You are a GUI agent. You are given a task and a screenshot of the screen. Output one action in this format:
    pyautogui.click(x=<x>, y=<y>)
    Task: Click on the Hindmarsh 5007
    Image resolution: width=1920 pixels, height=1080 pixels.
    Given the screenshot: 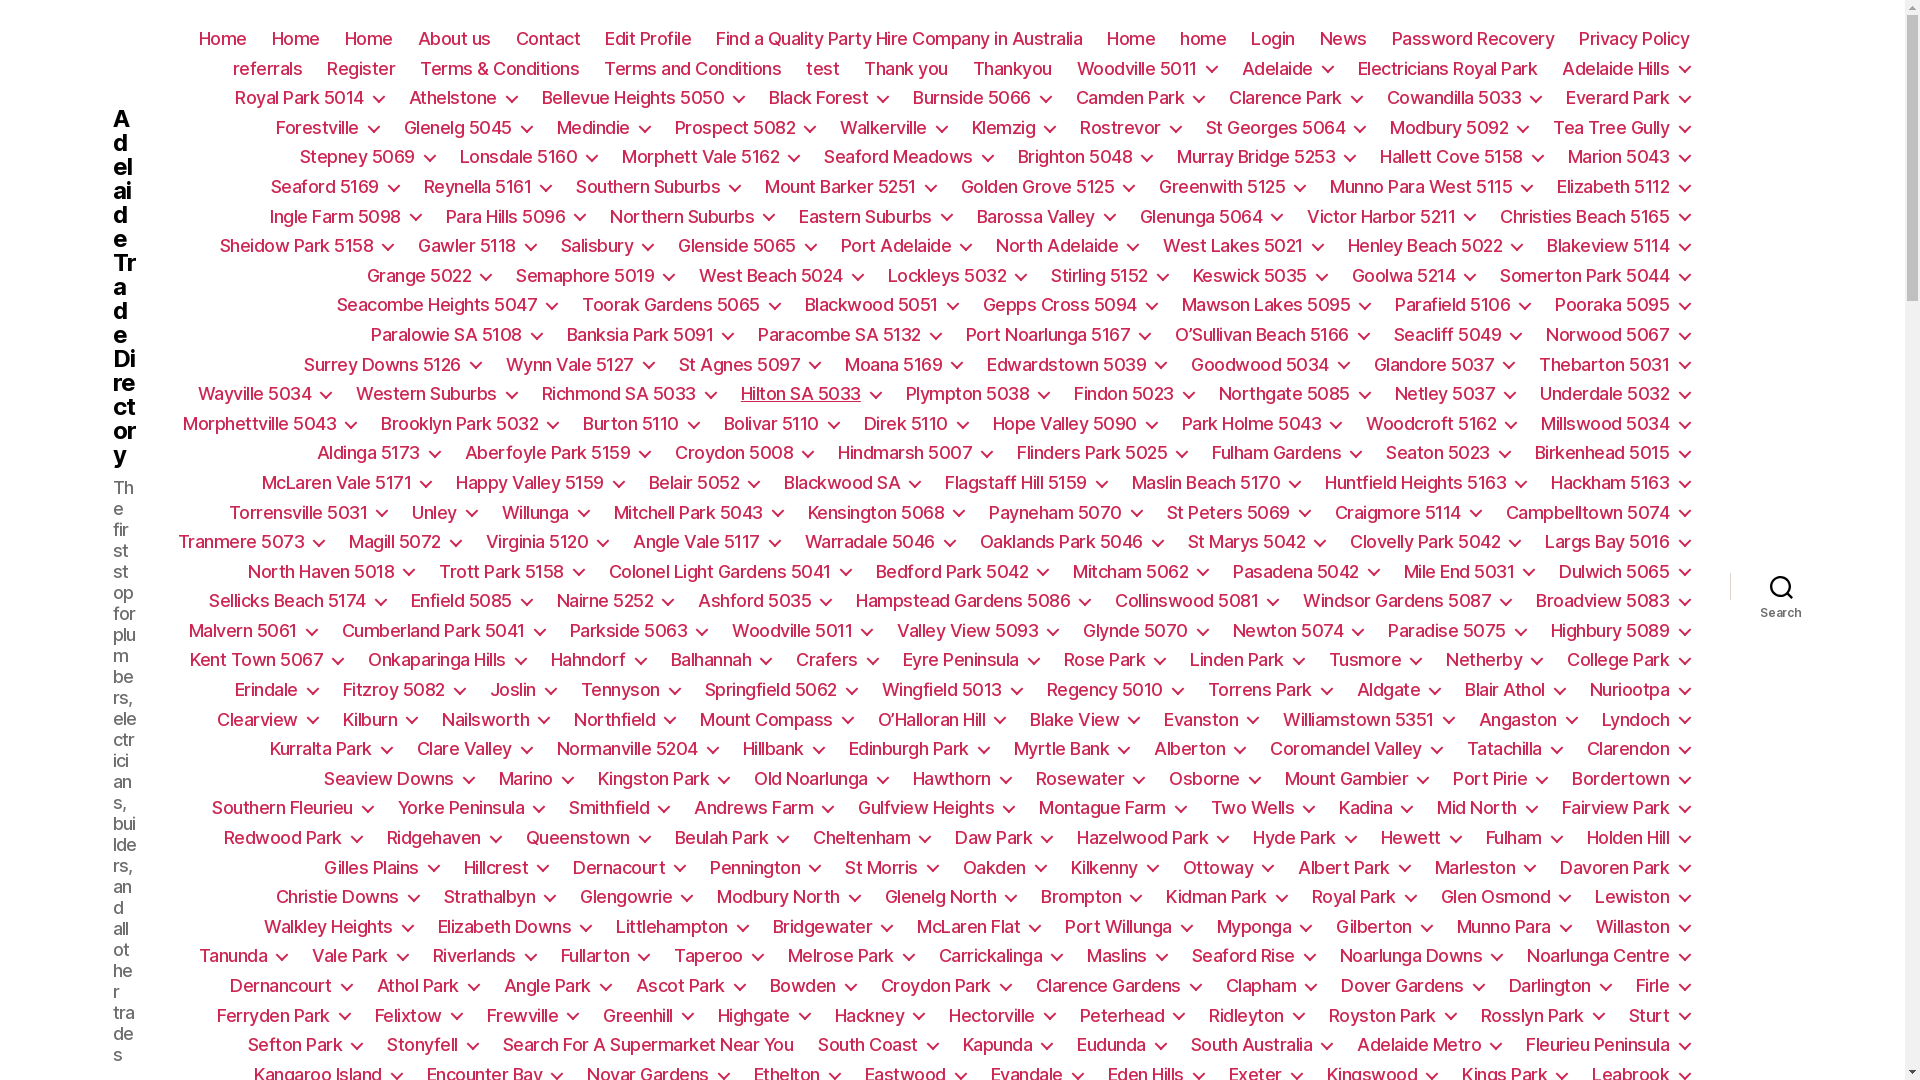 What is the action you would take?
    pyautogui.click(x=915, y=453)
    